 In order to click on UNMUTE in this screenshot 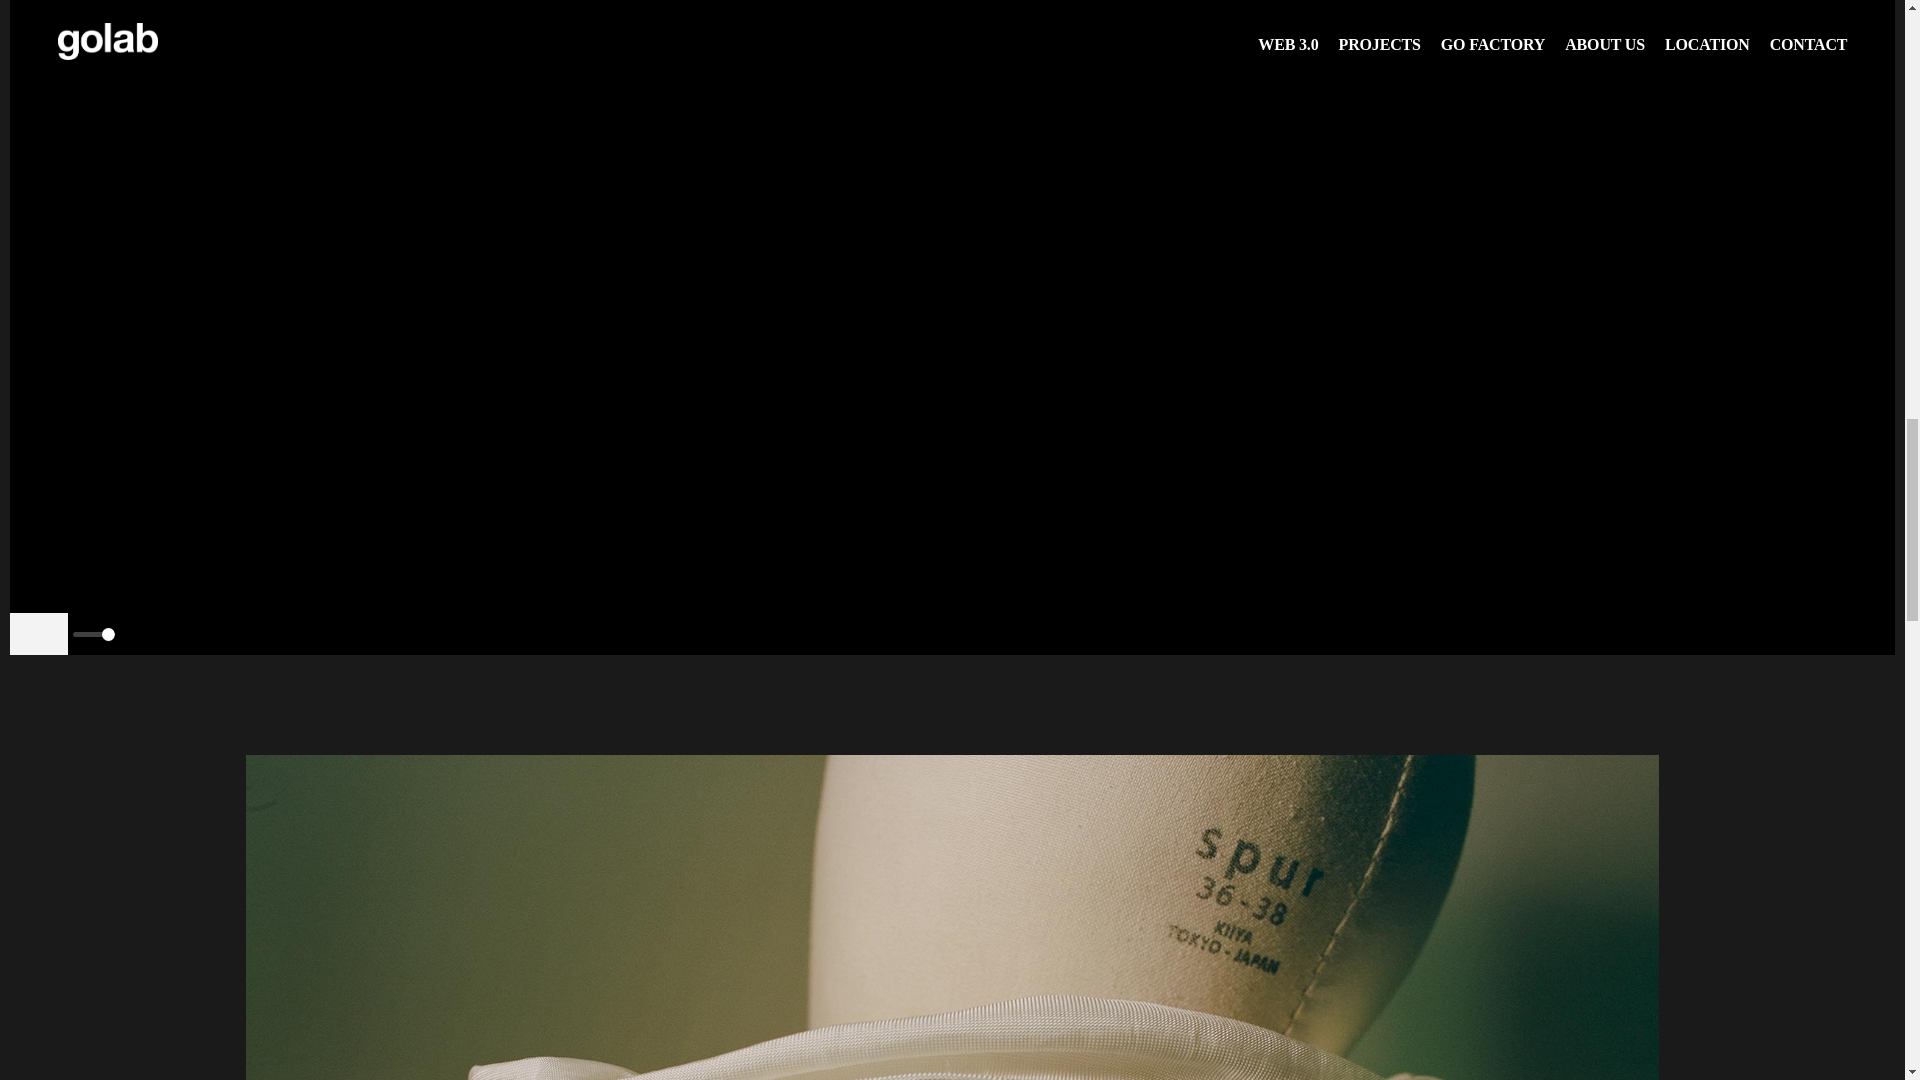, I will do `click(38, 634)`.